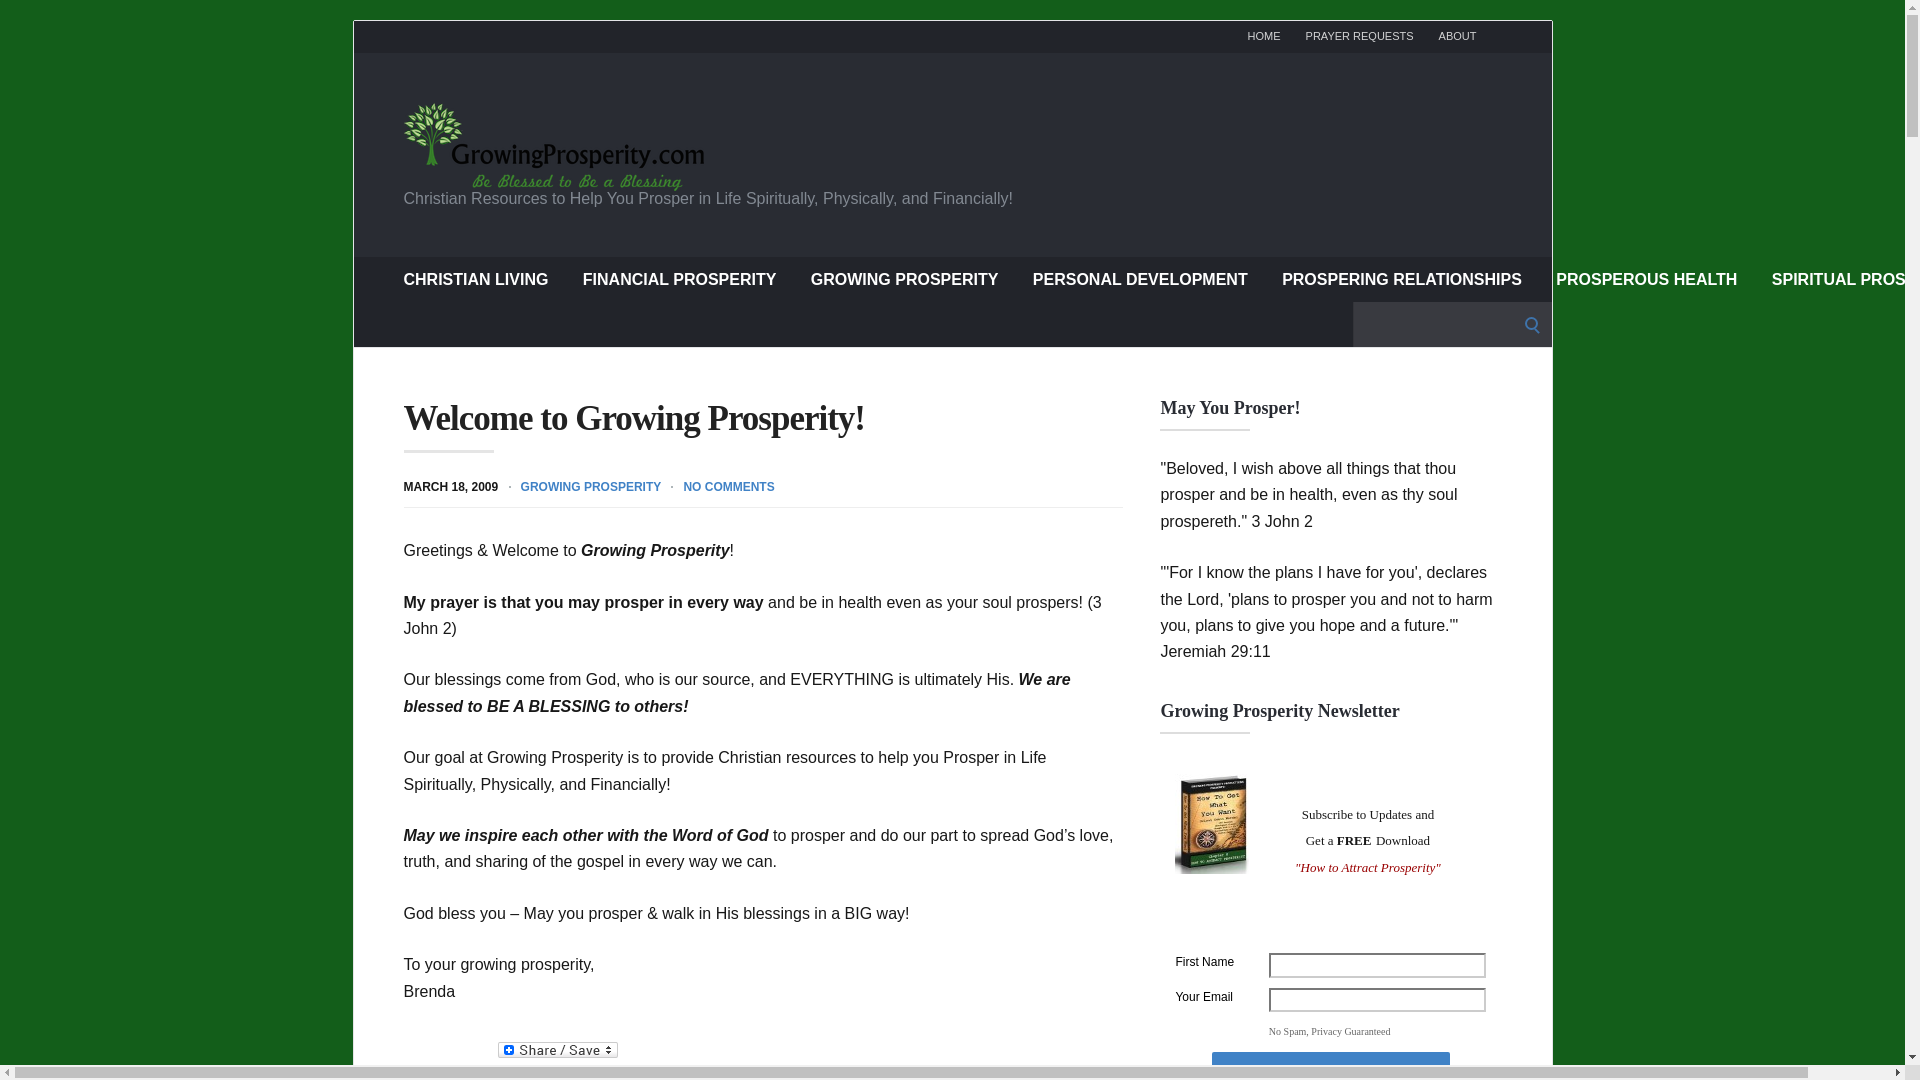 The image size is (1920, 1080). I want to click on GROWING PROSPERITY, so click(904, 278).